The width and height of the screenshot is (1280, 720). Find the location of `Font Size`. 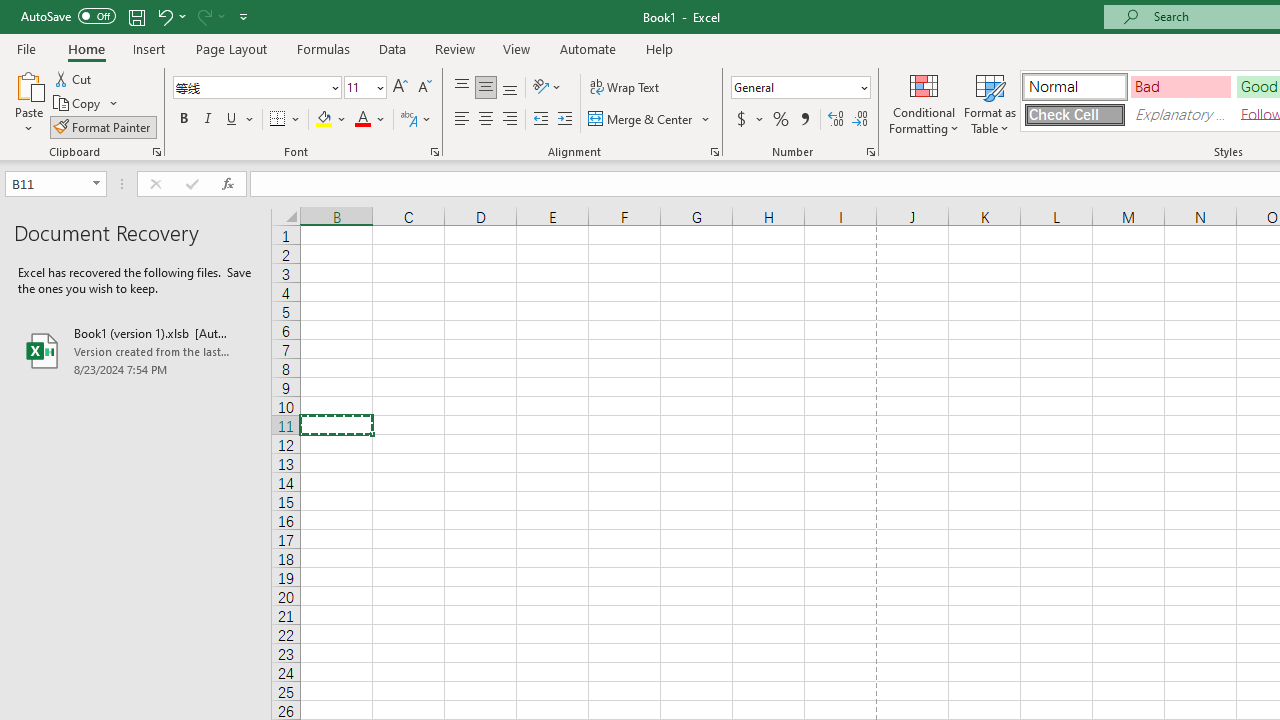

Font Size is located at coordinates (365, 88).